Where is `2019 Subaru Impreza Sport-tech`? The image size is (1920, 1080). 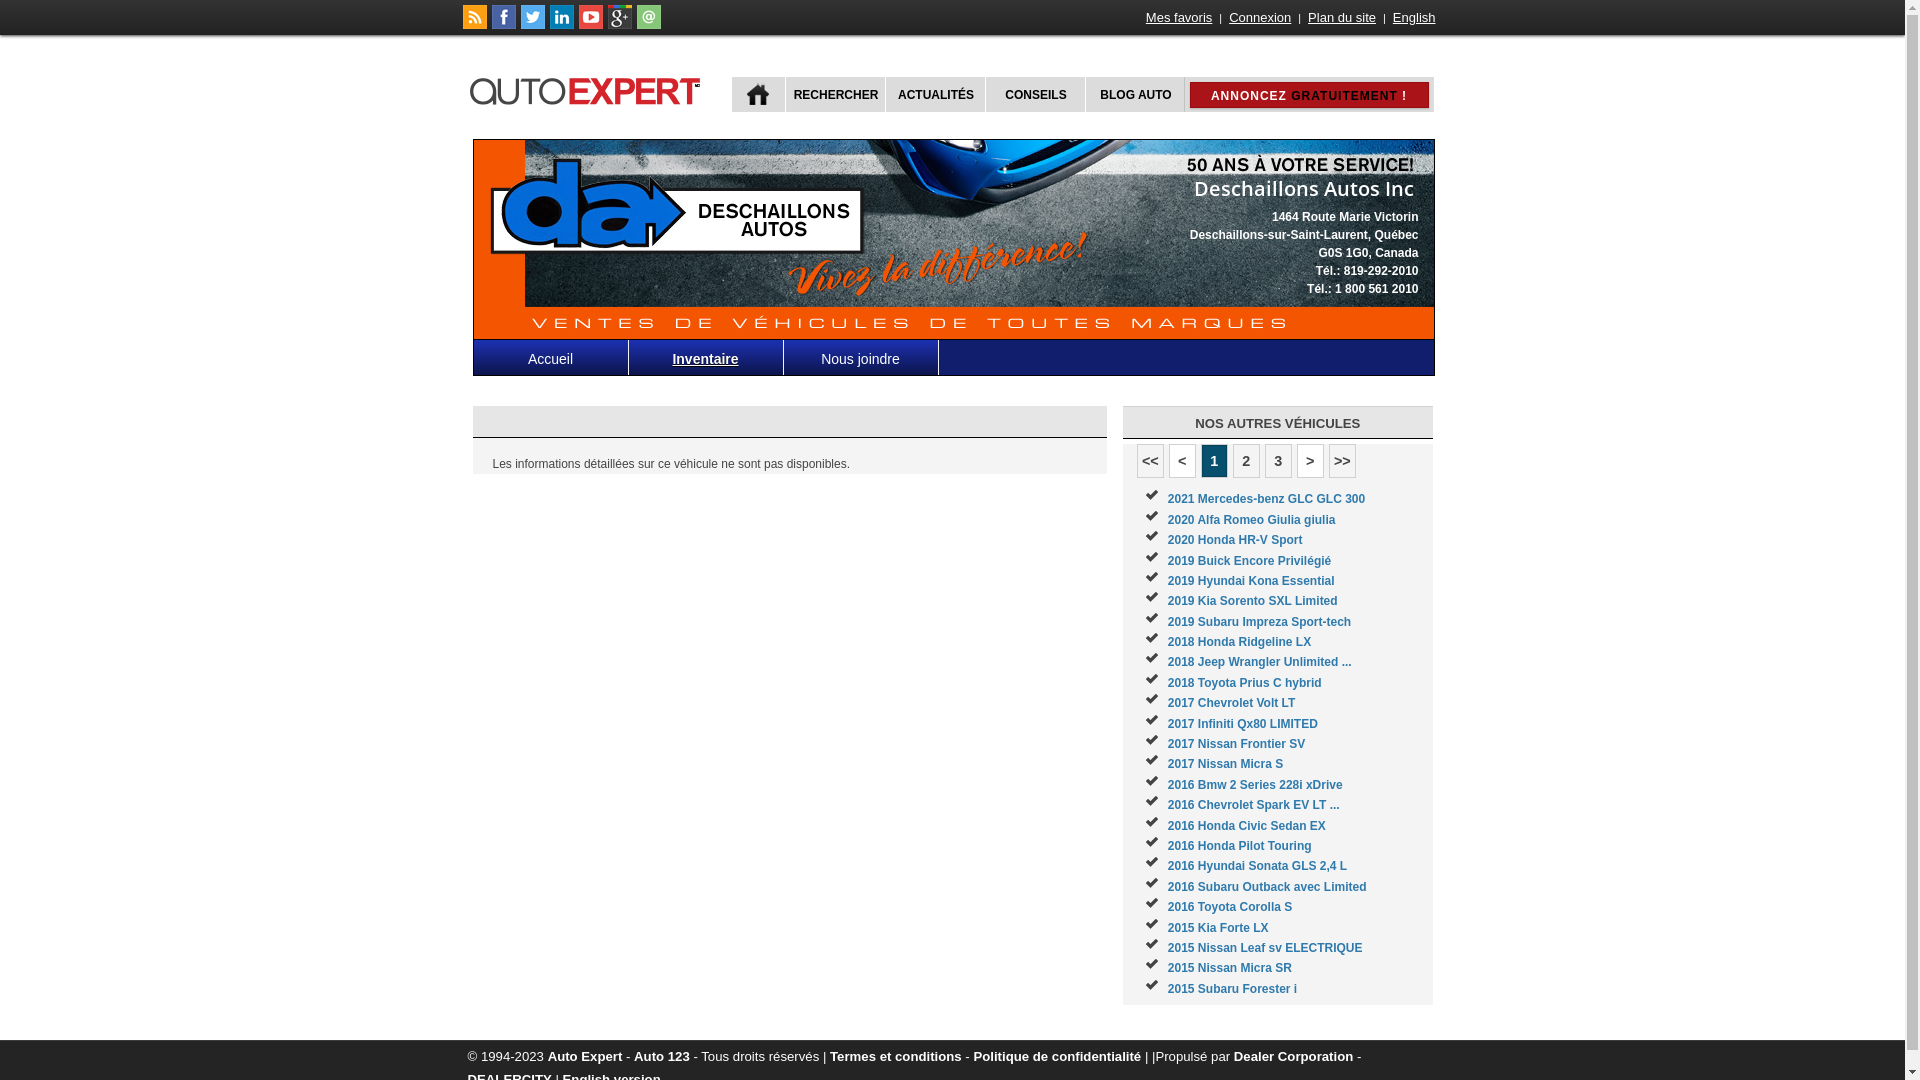
2019 Subaru Impreza Sport-tech is located at coordinates (1260, 622).